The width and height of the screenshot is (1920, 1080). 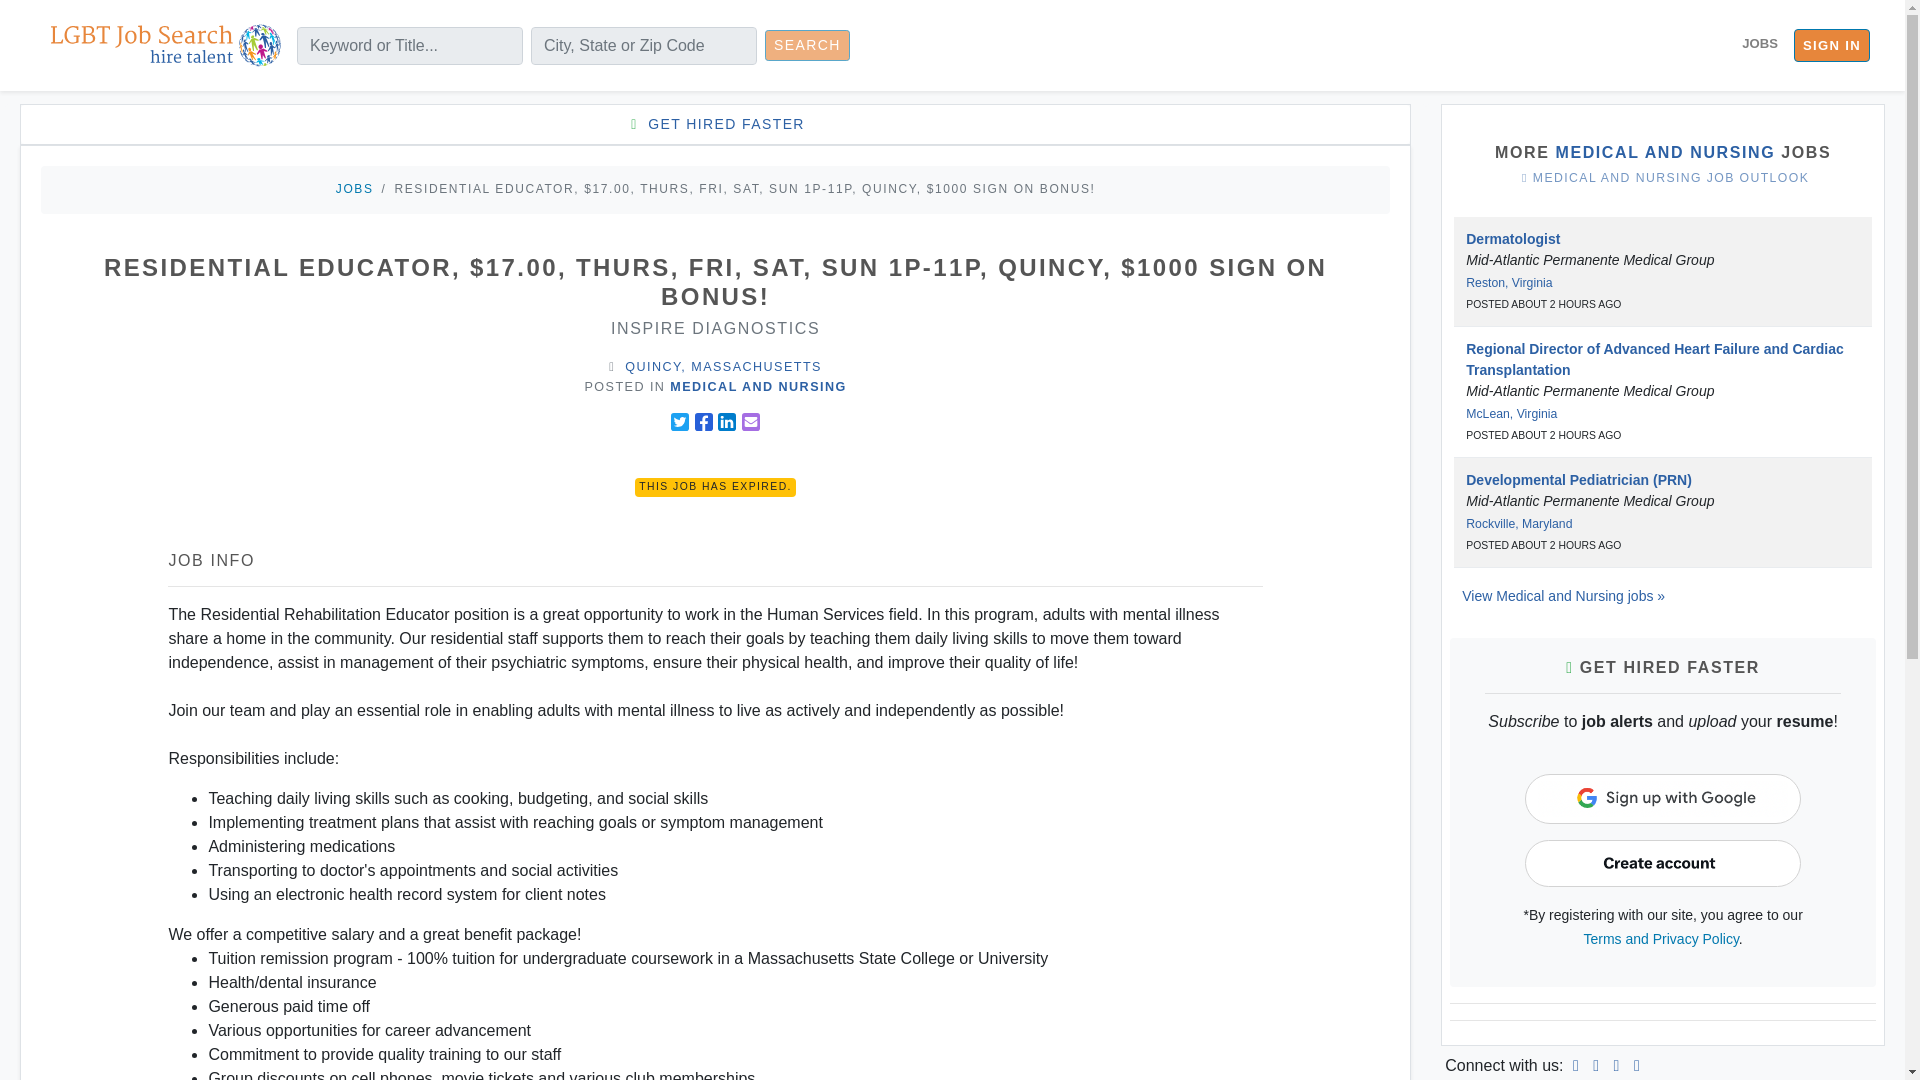 I want to click on SEARCH, so click(x=807, y=45).